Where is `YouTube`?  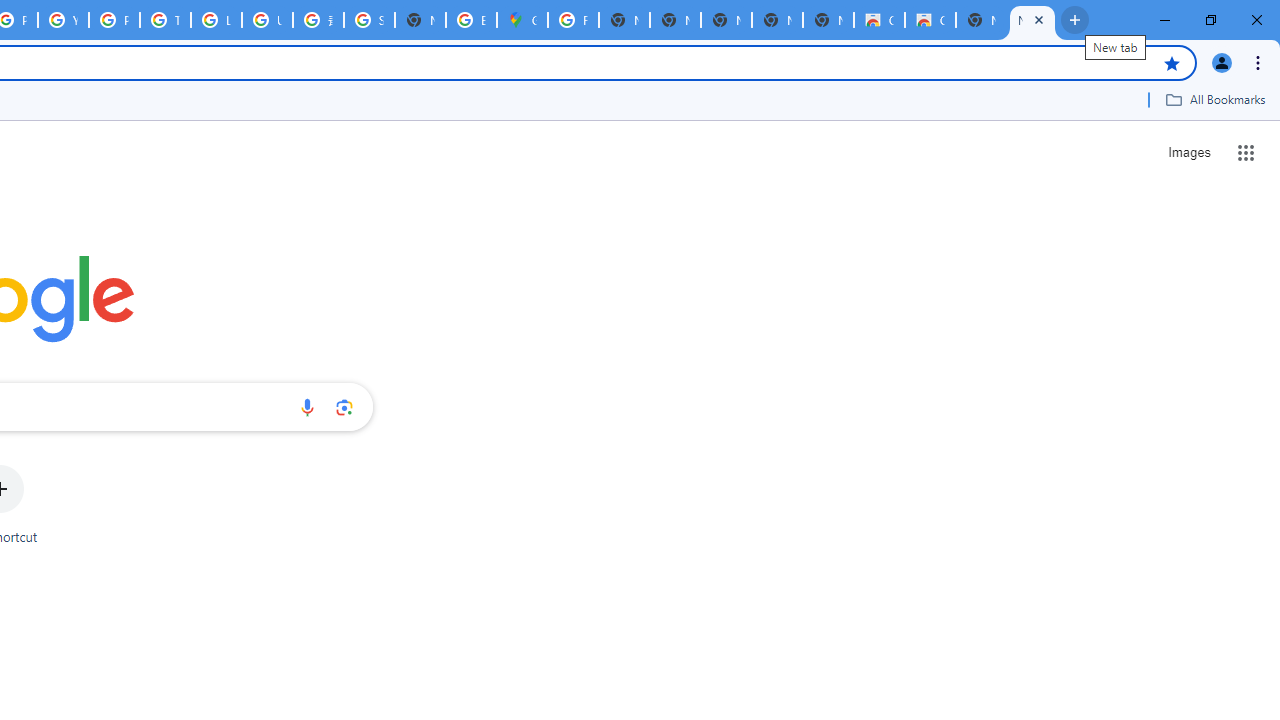 YouTube is located at coordinates (64, 20).